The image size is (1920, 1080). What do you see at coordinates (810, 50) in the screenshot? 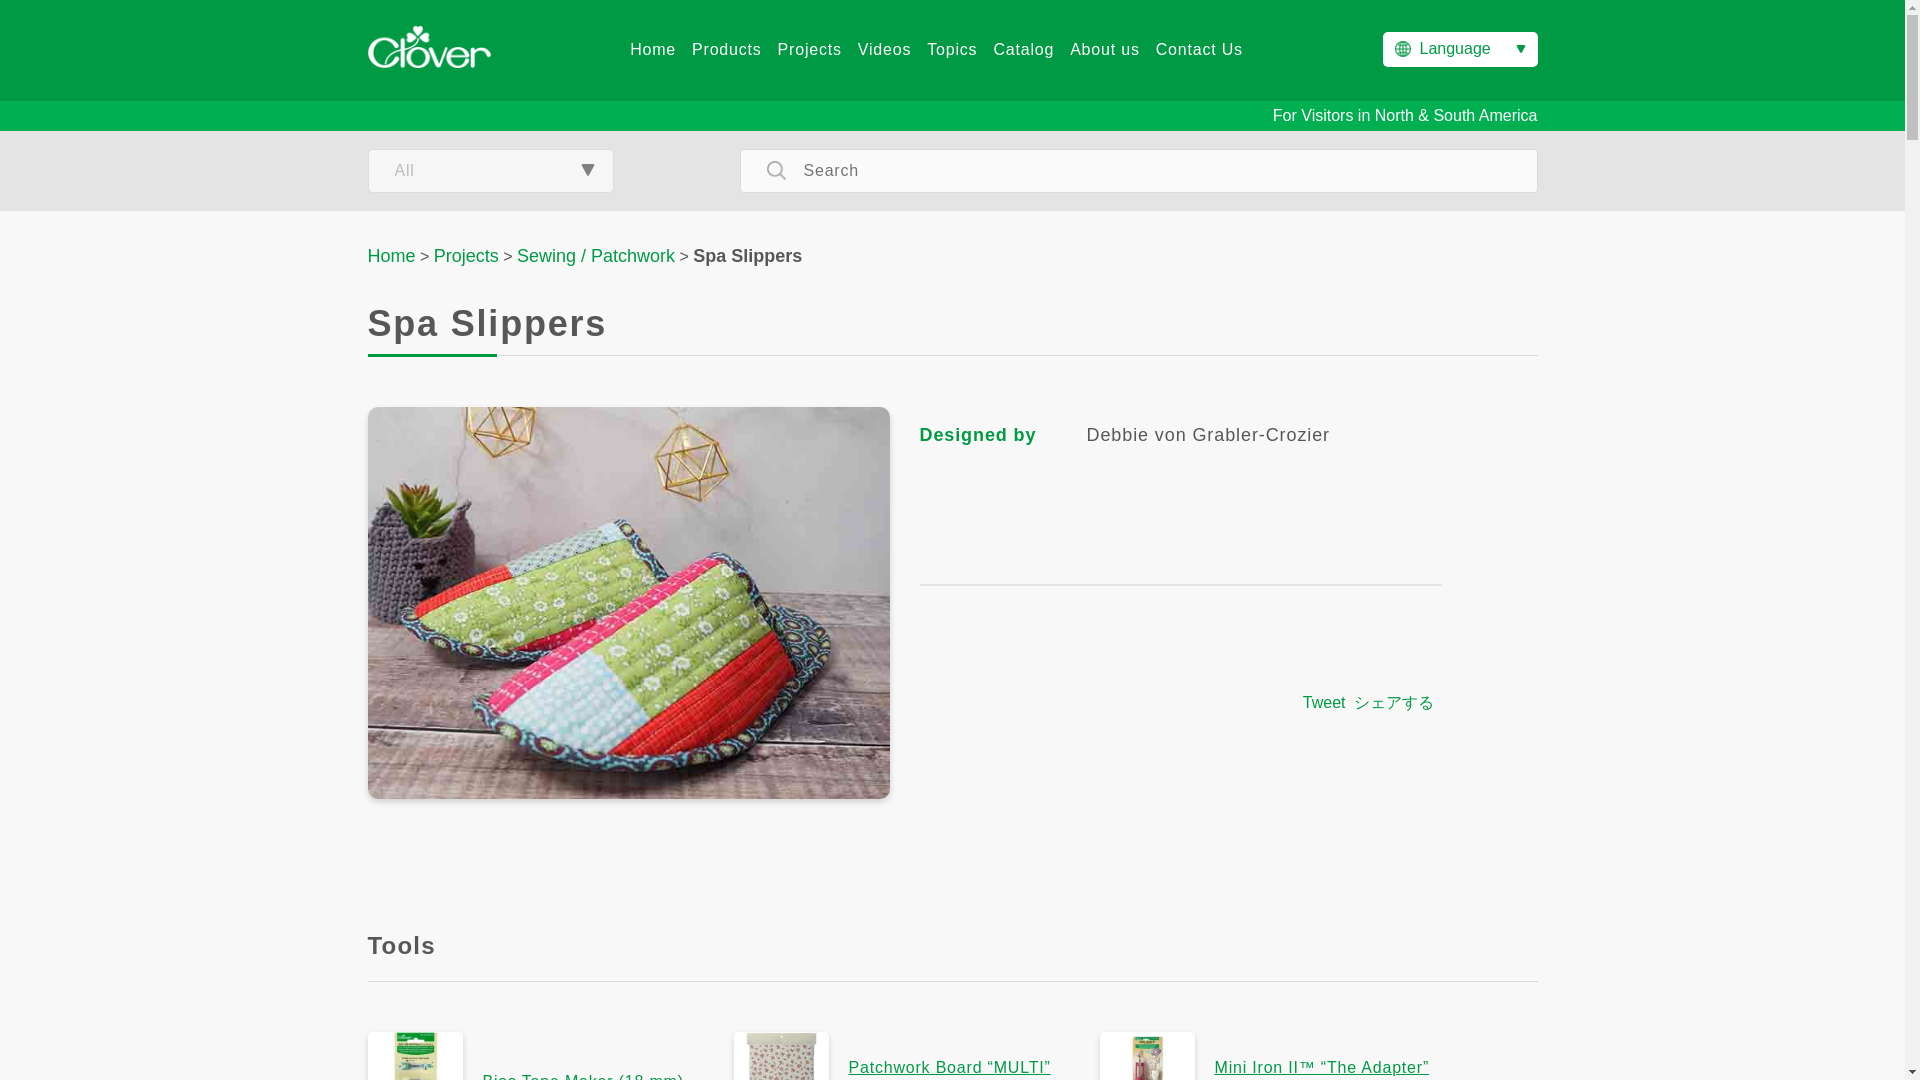
I see `Projects` at bounding box center [810, 50].